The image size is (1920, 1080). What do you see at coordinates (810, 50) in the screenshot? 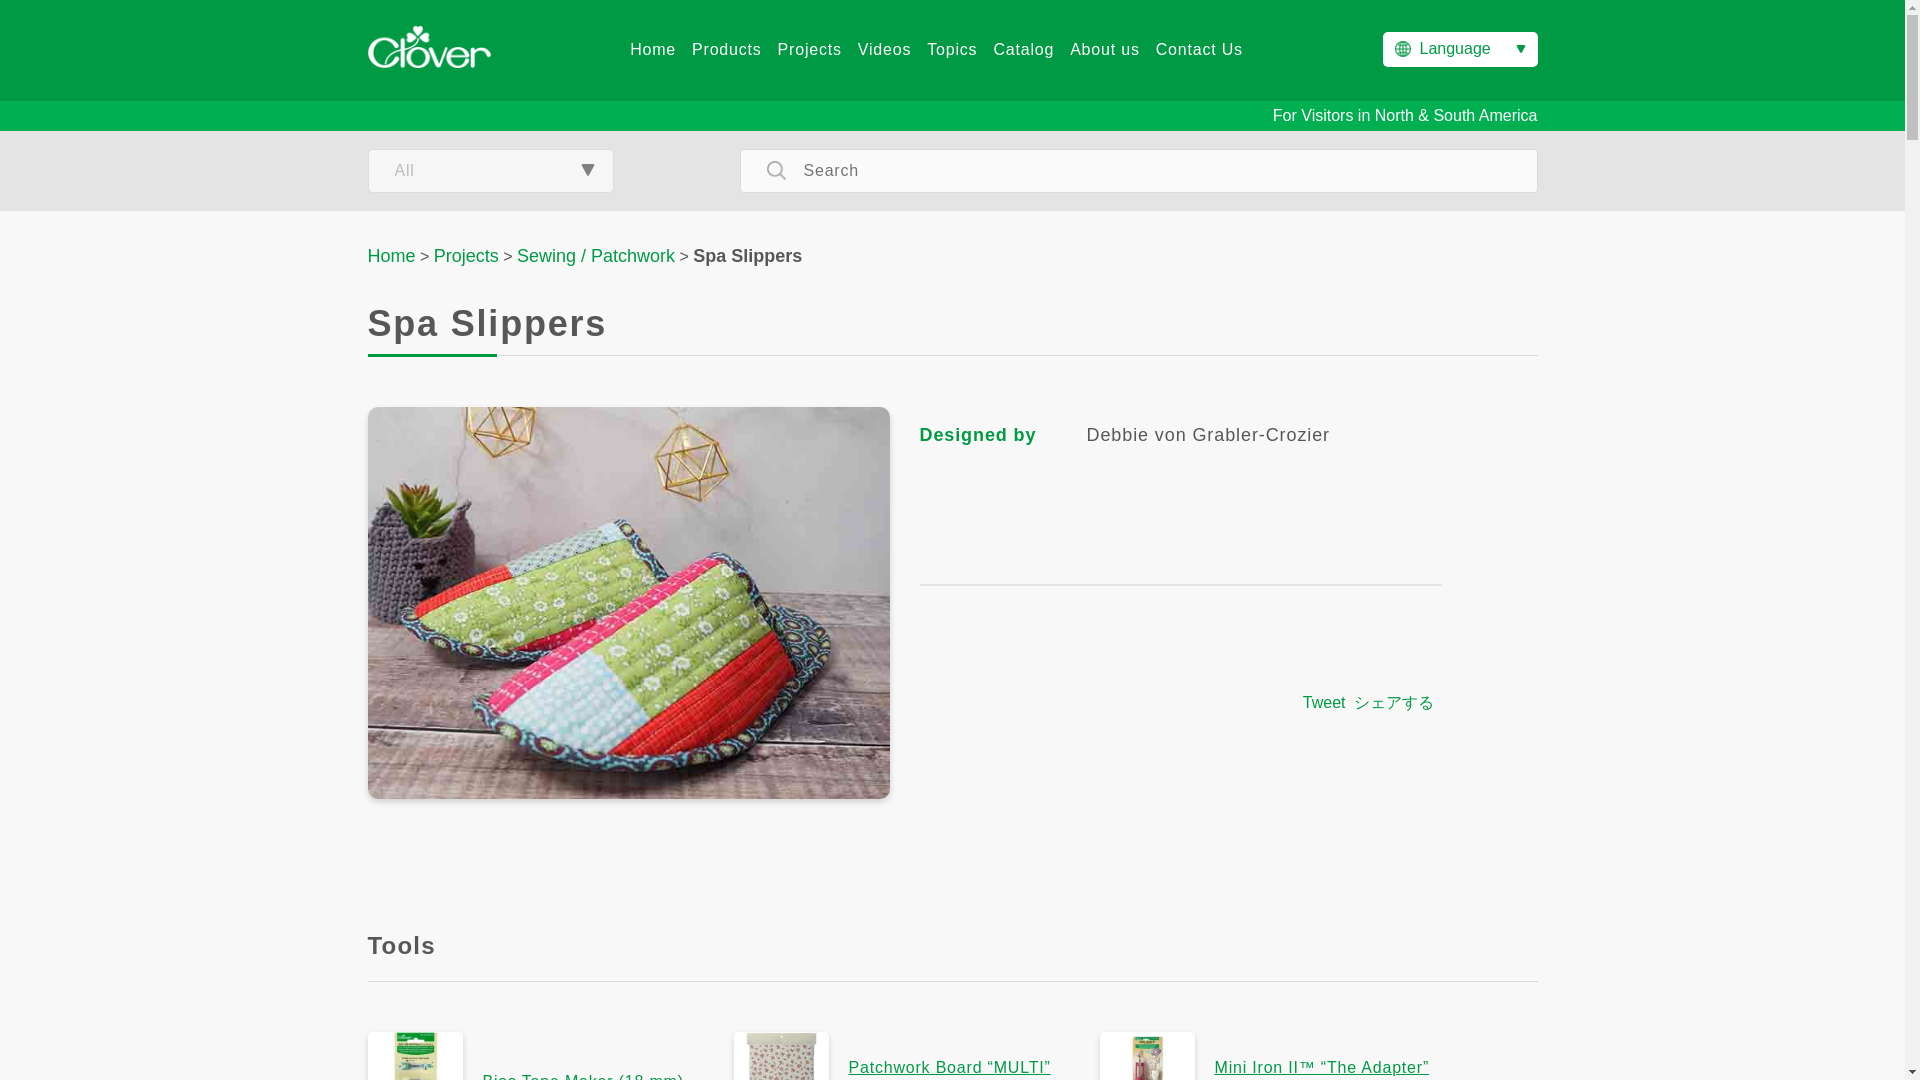
I see `Projects` at bounding box center [810, 50].